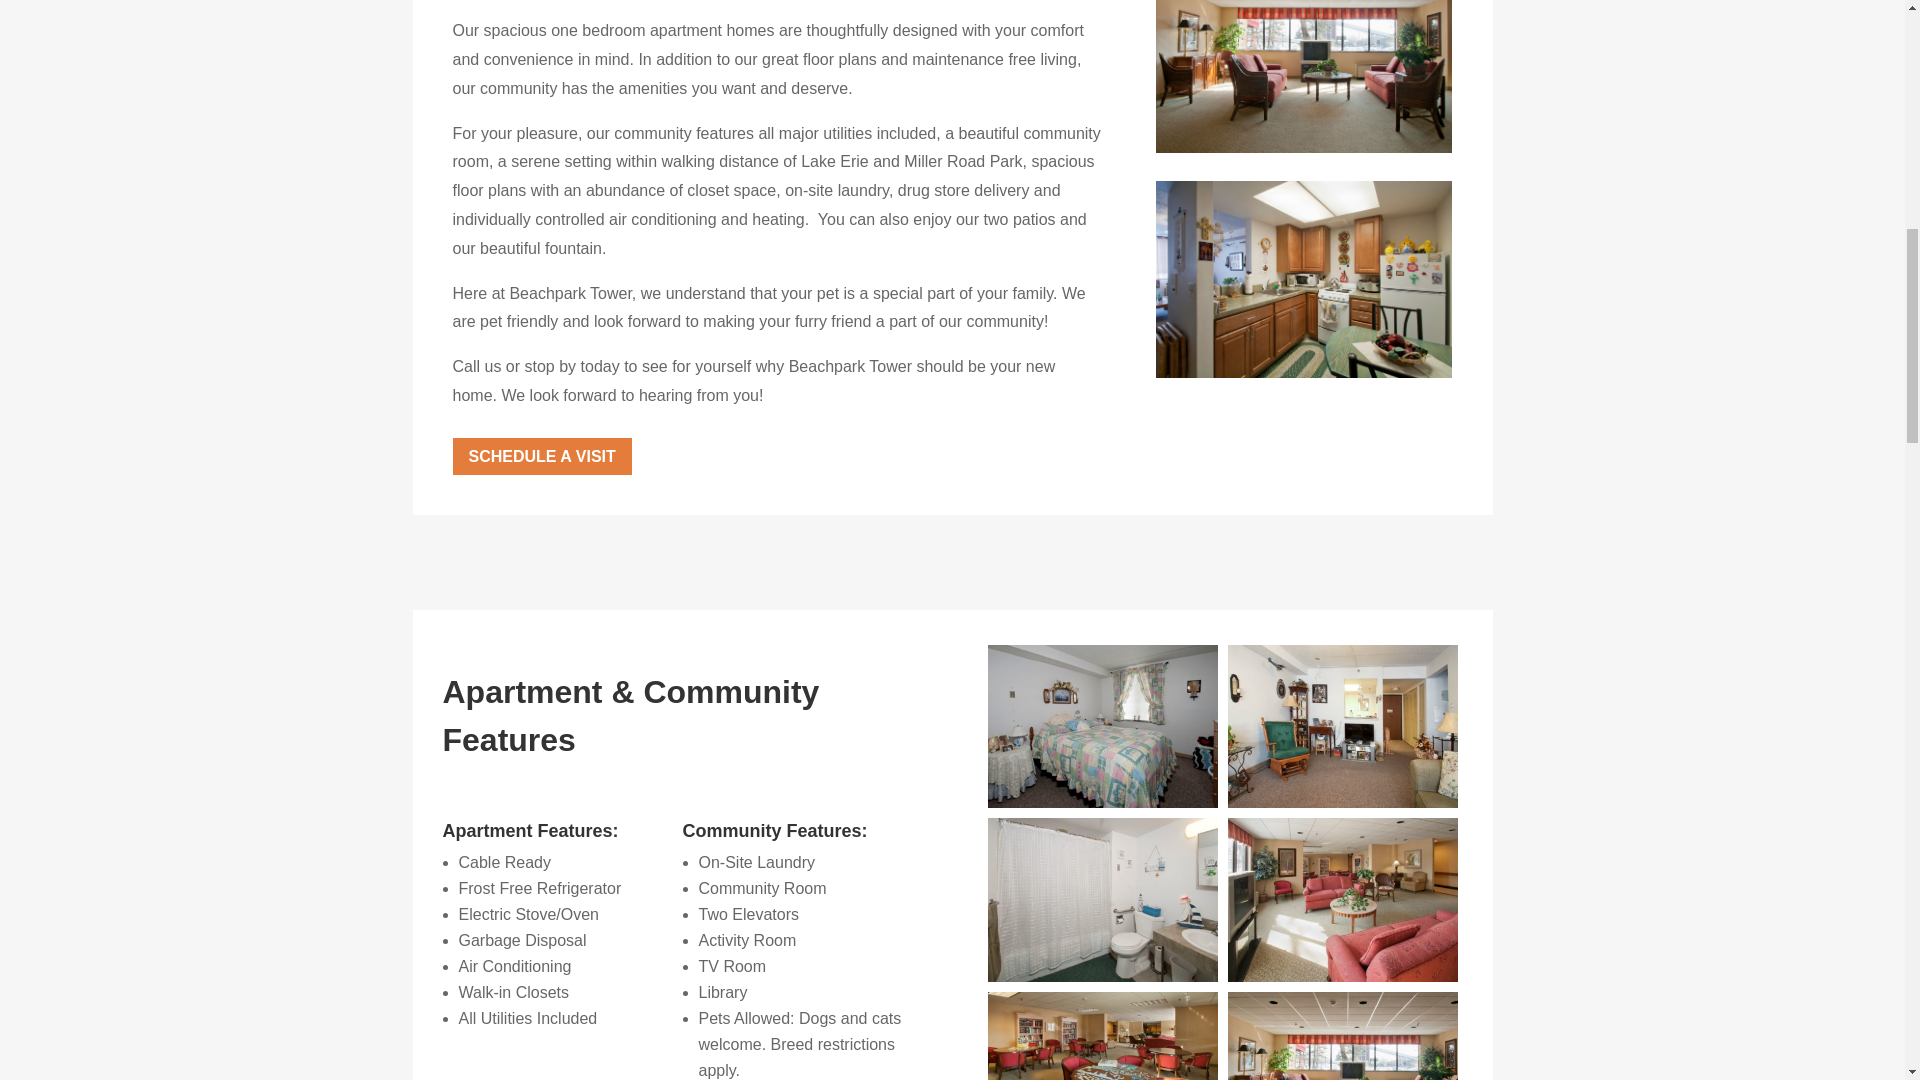 The width and height of the screenshot is (1920, 1080). What do you see at coordinates (1304, 76) in the screenshot?
I see `Beachpark Tower Community Room` at bounding box center [1304, 76].